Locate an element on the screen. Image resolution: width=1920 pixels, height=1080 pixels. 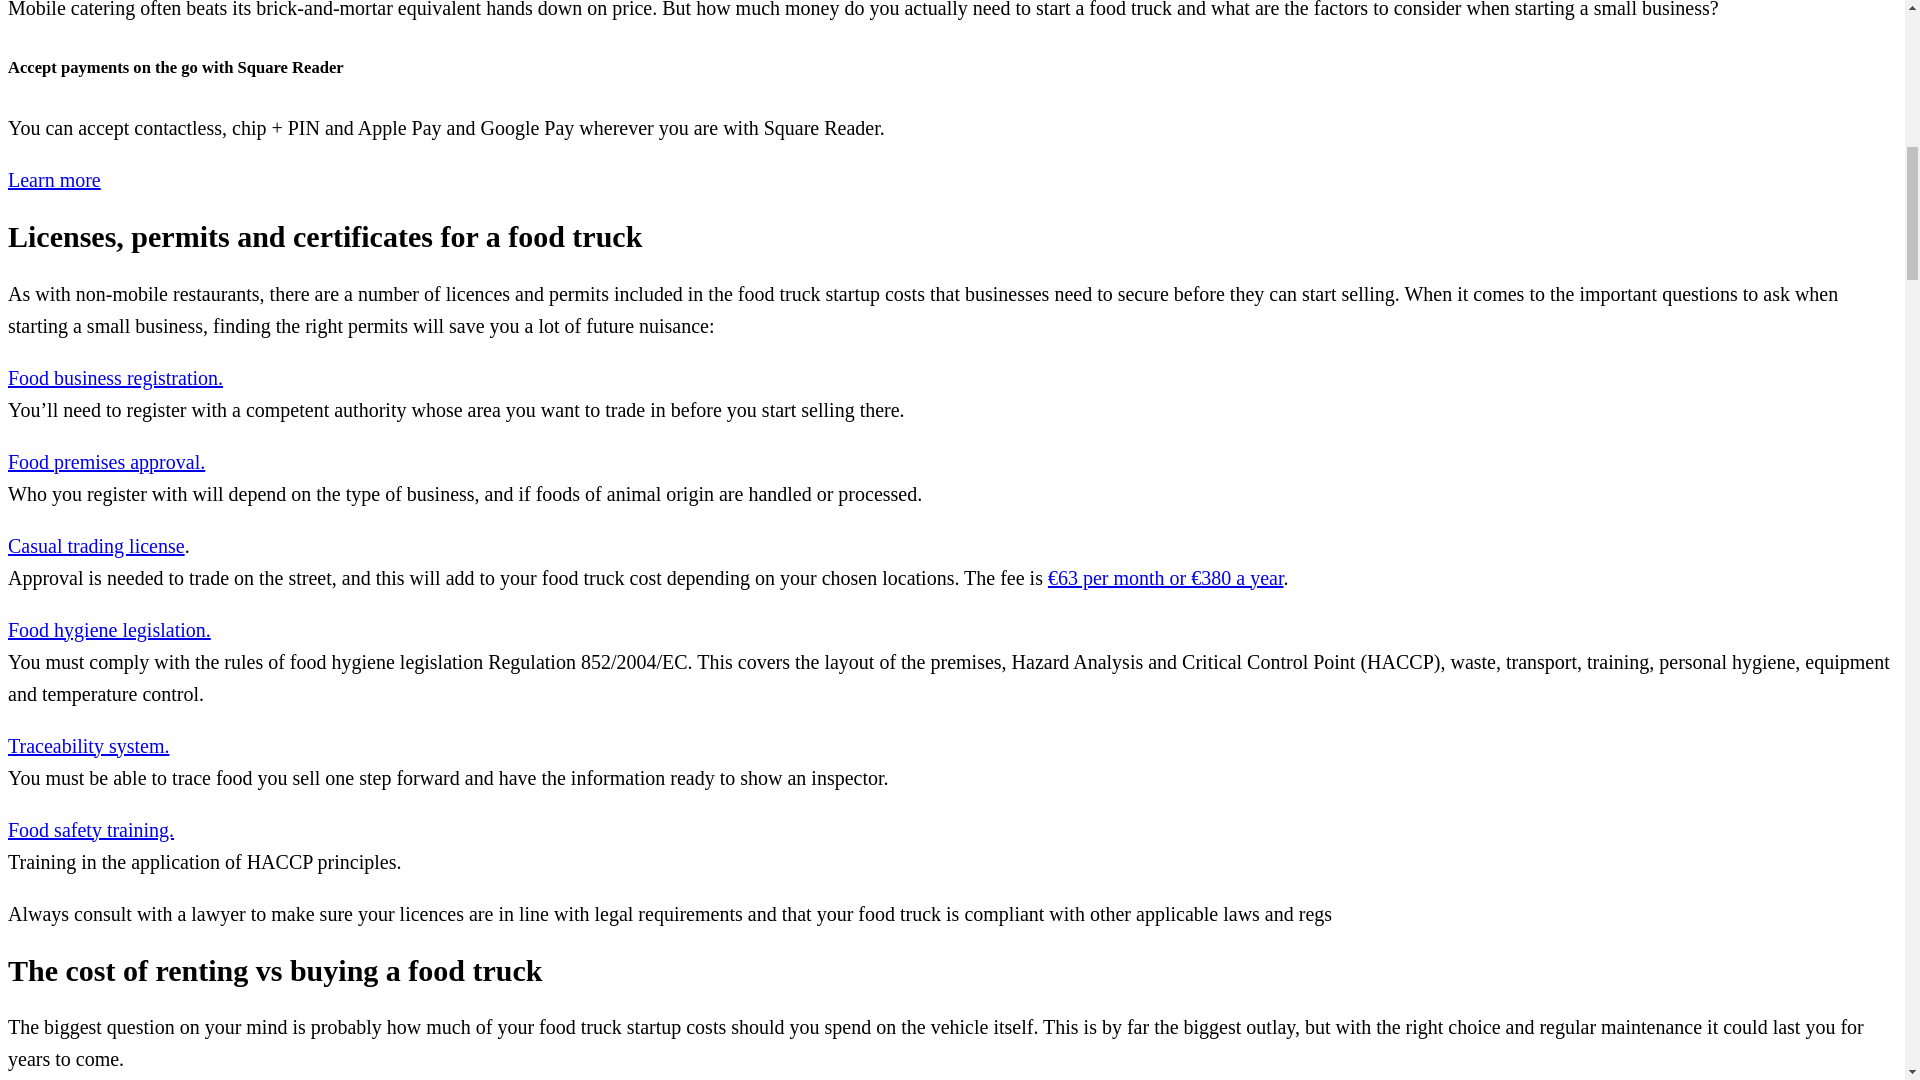
Learn more is located at coordinates (54, 180).